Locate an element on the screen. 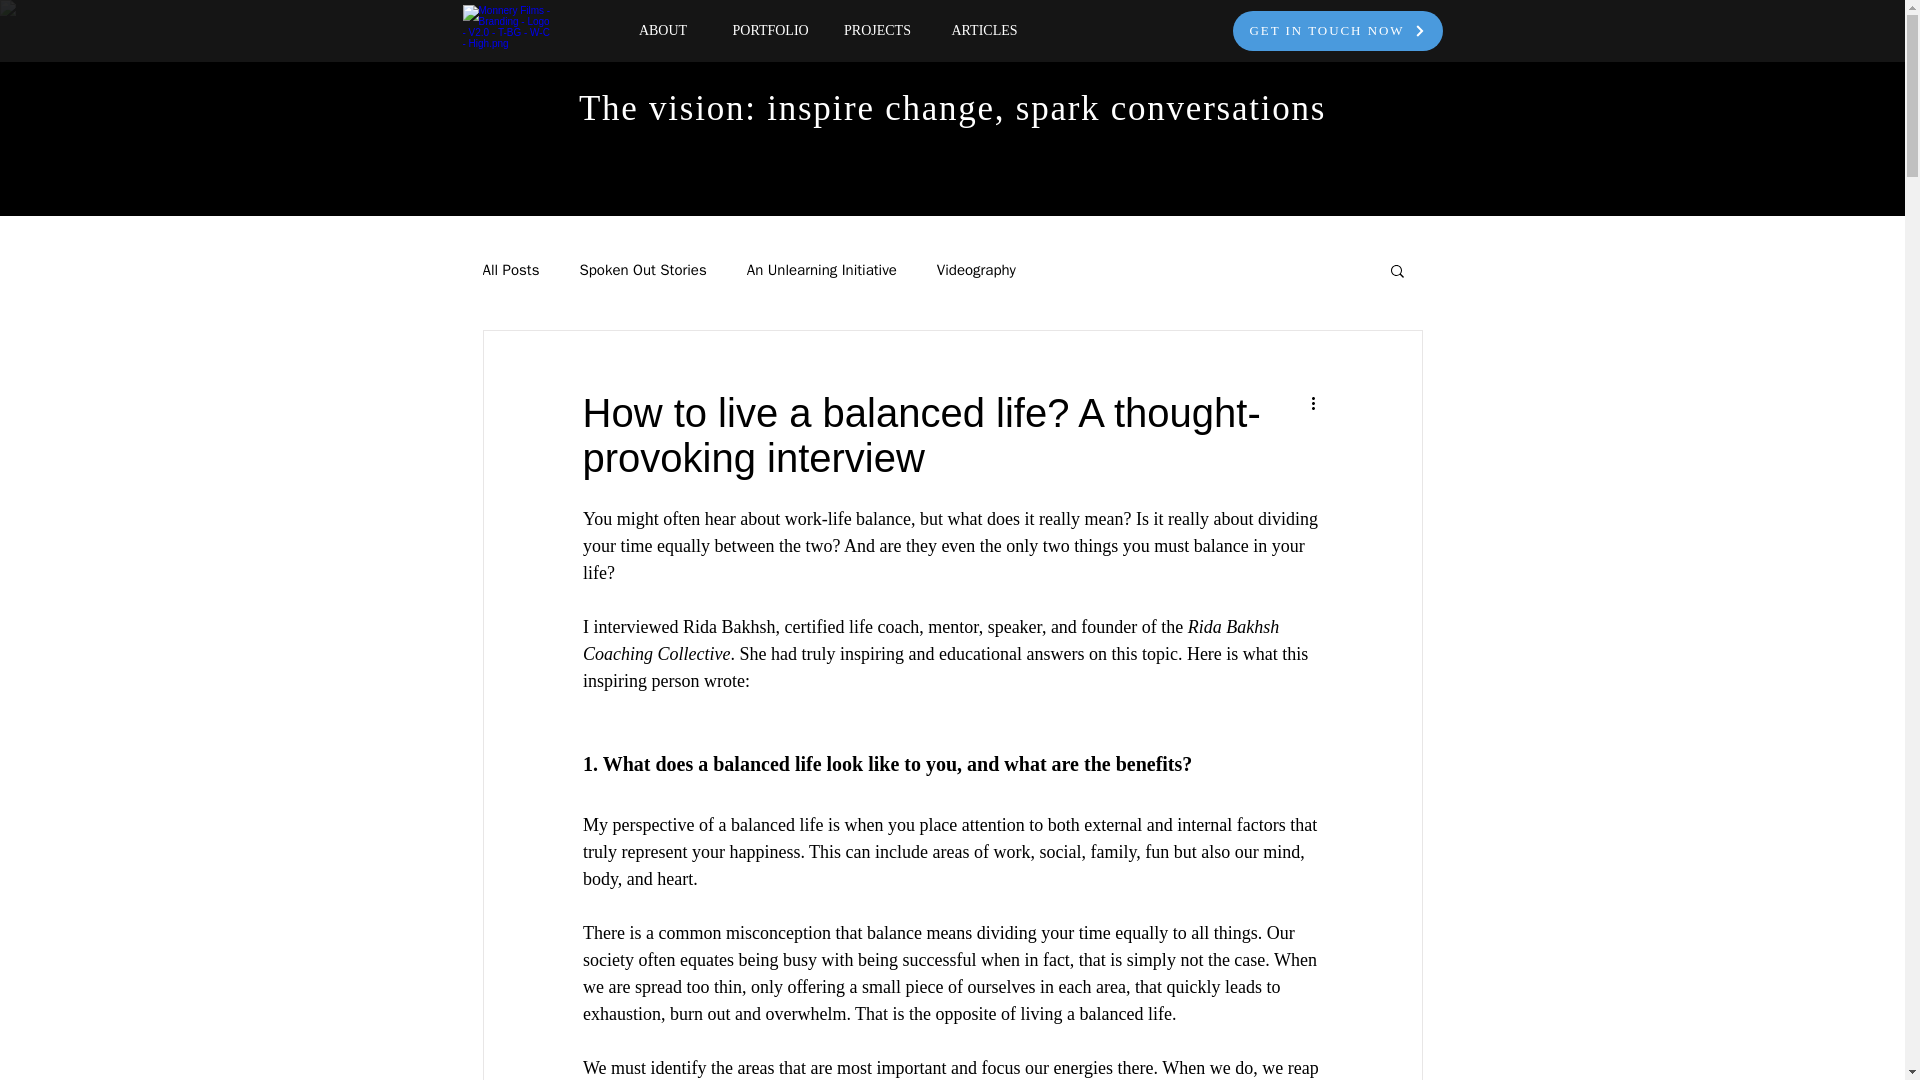 The image size is (1920, 1080). ARTICLES is located at coordinates (984, 30).